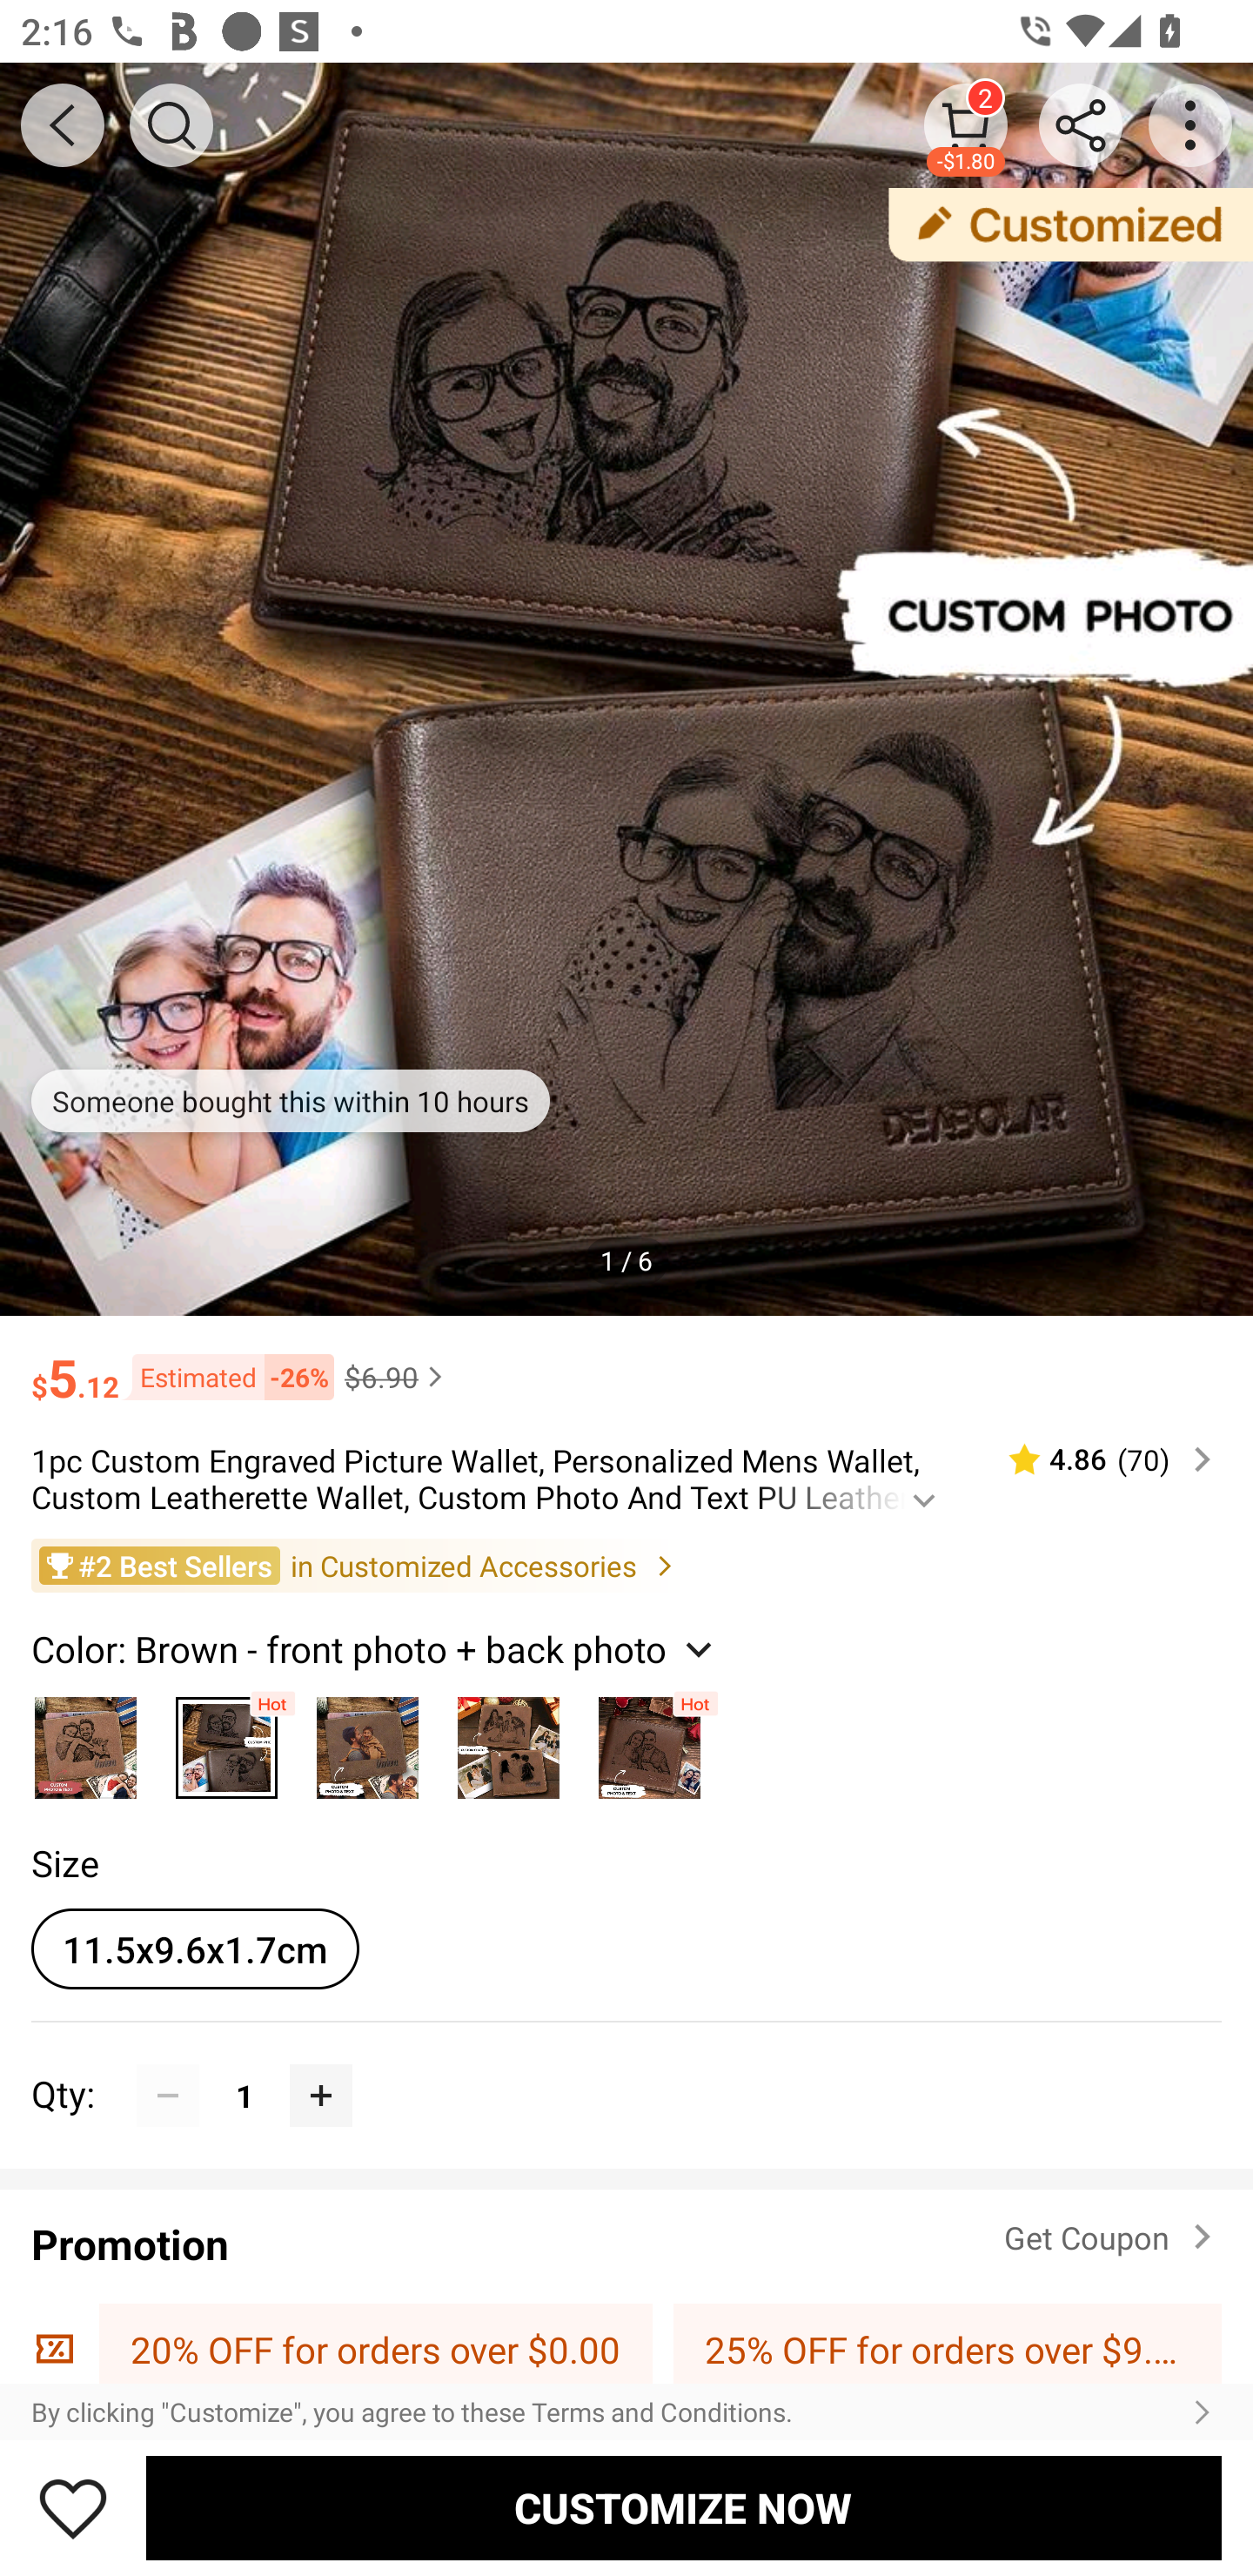 Image resolution: width=1253 pixels, height=2576 pixels. Describe the element at coordinates (63, 125) in the screenshot. I see `BACK` at that location.